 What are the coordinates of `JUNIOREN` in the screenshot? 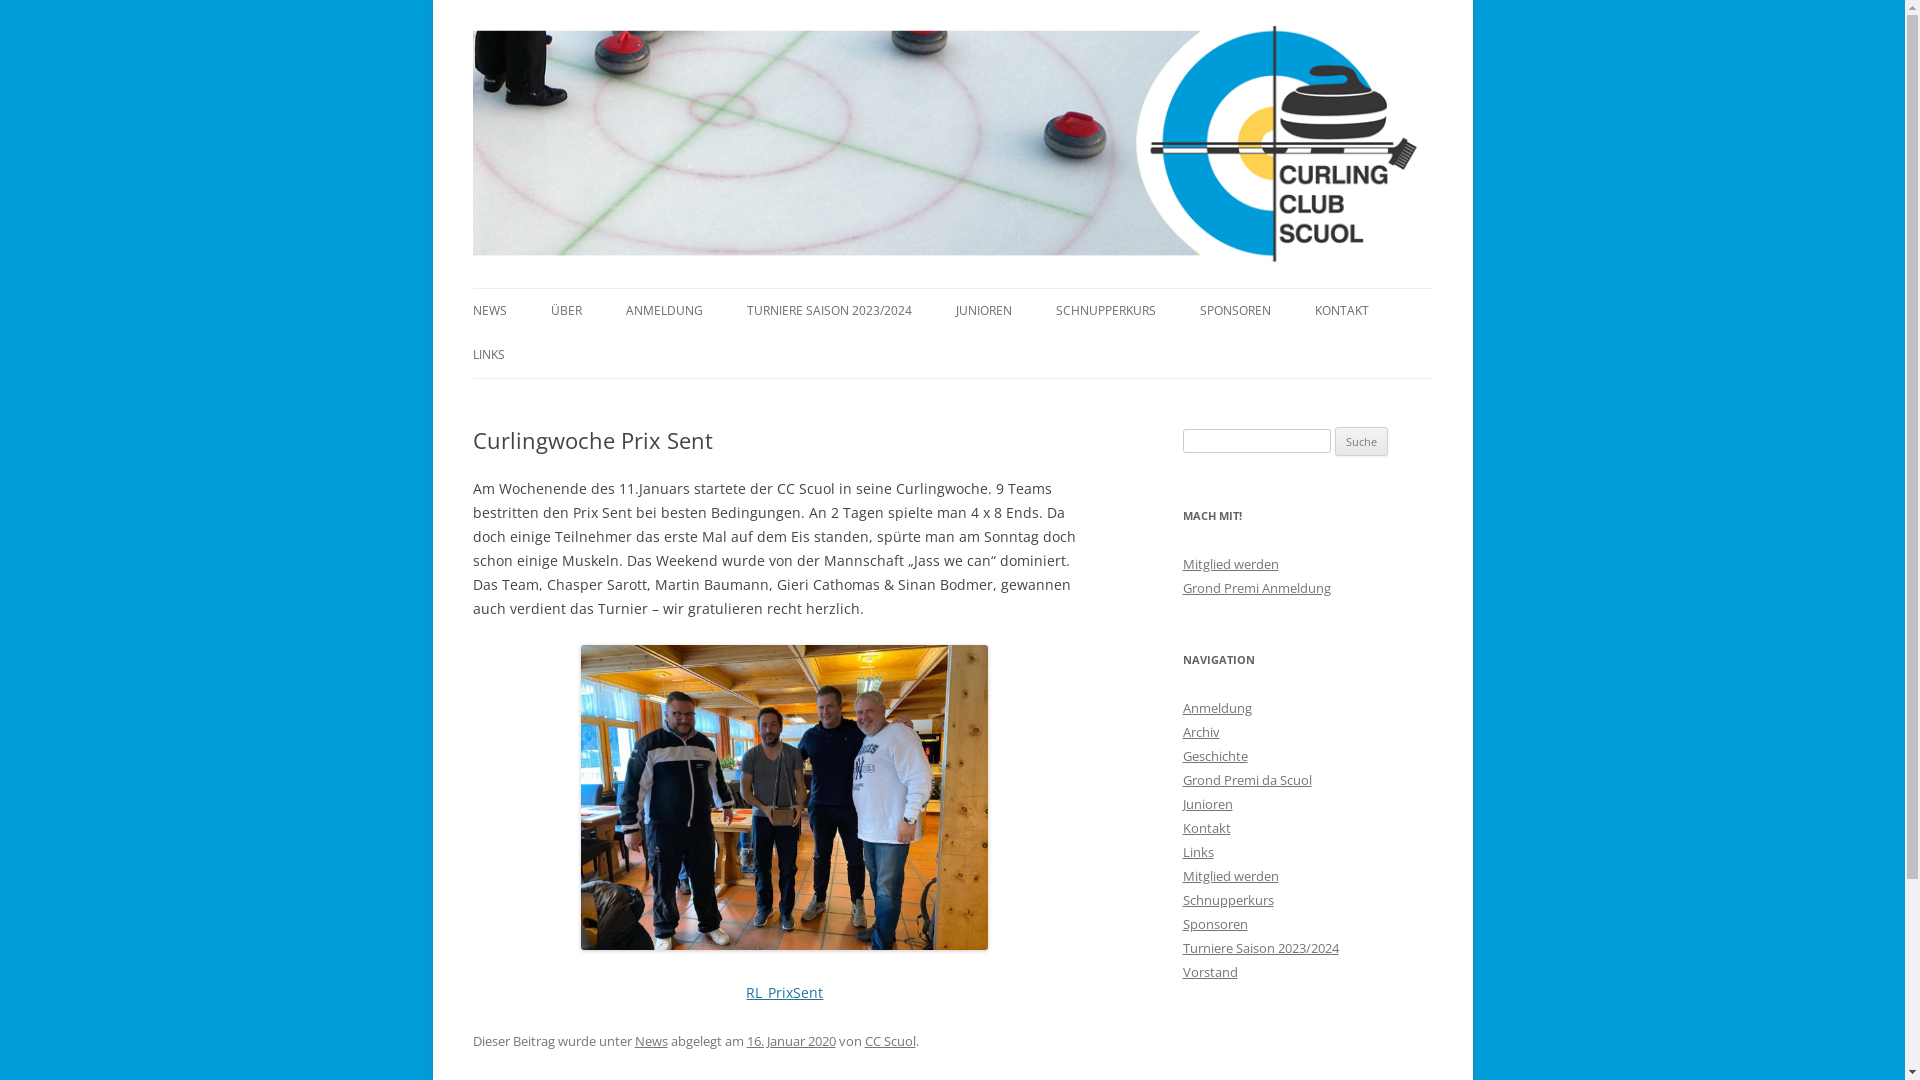 It's located at (984, 311).